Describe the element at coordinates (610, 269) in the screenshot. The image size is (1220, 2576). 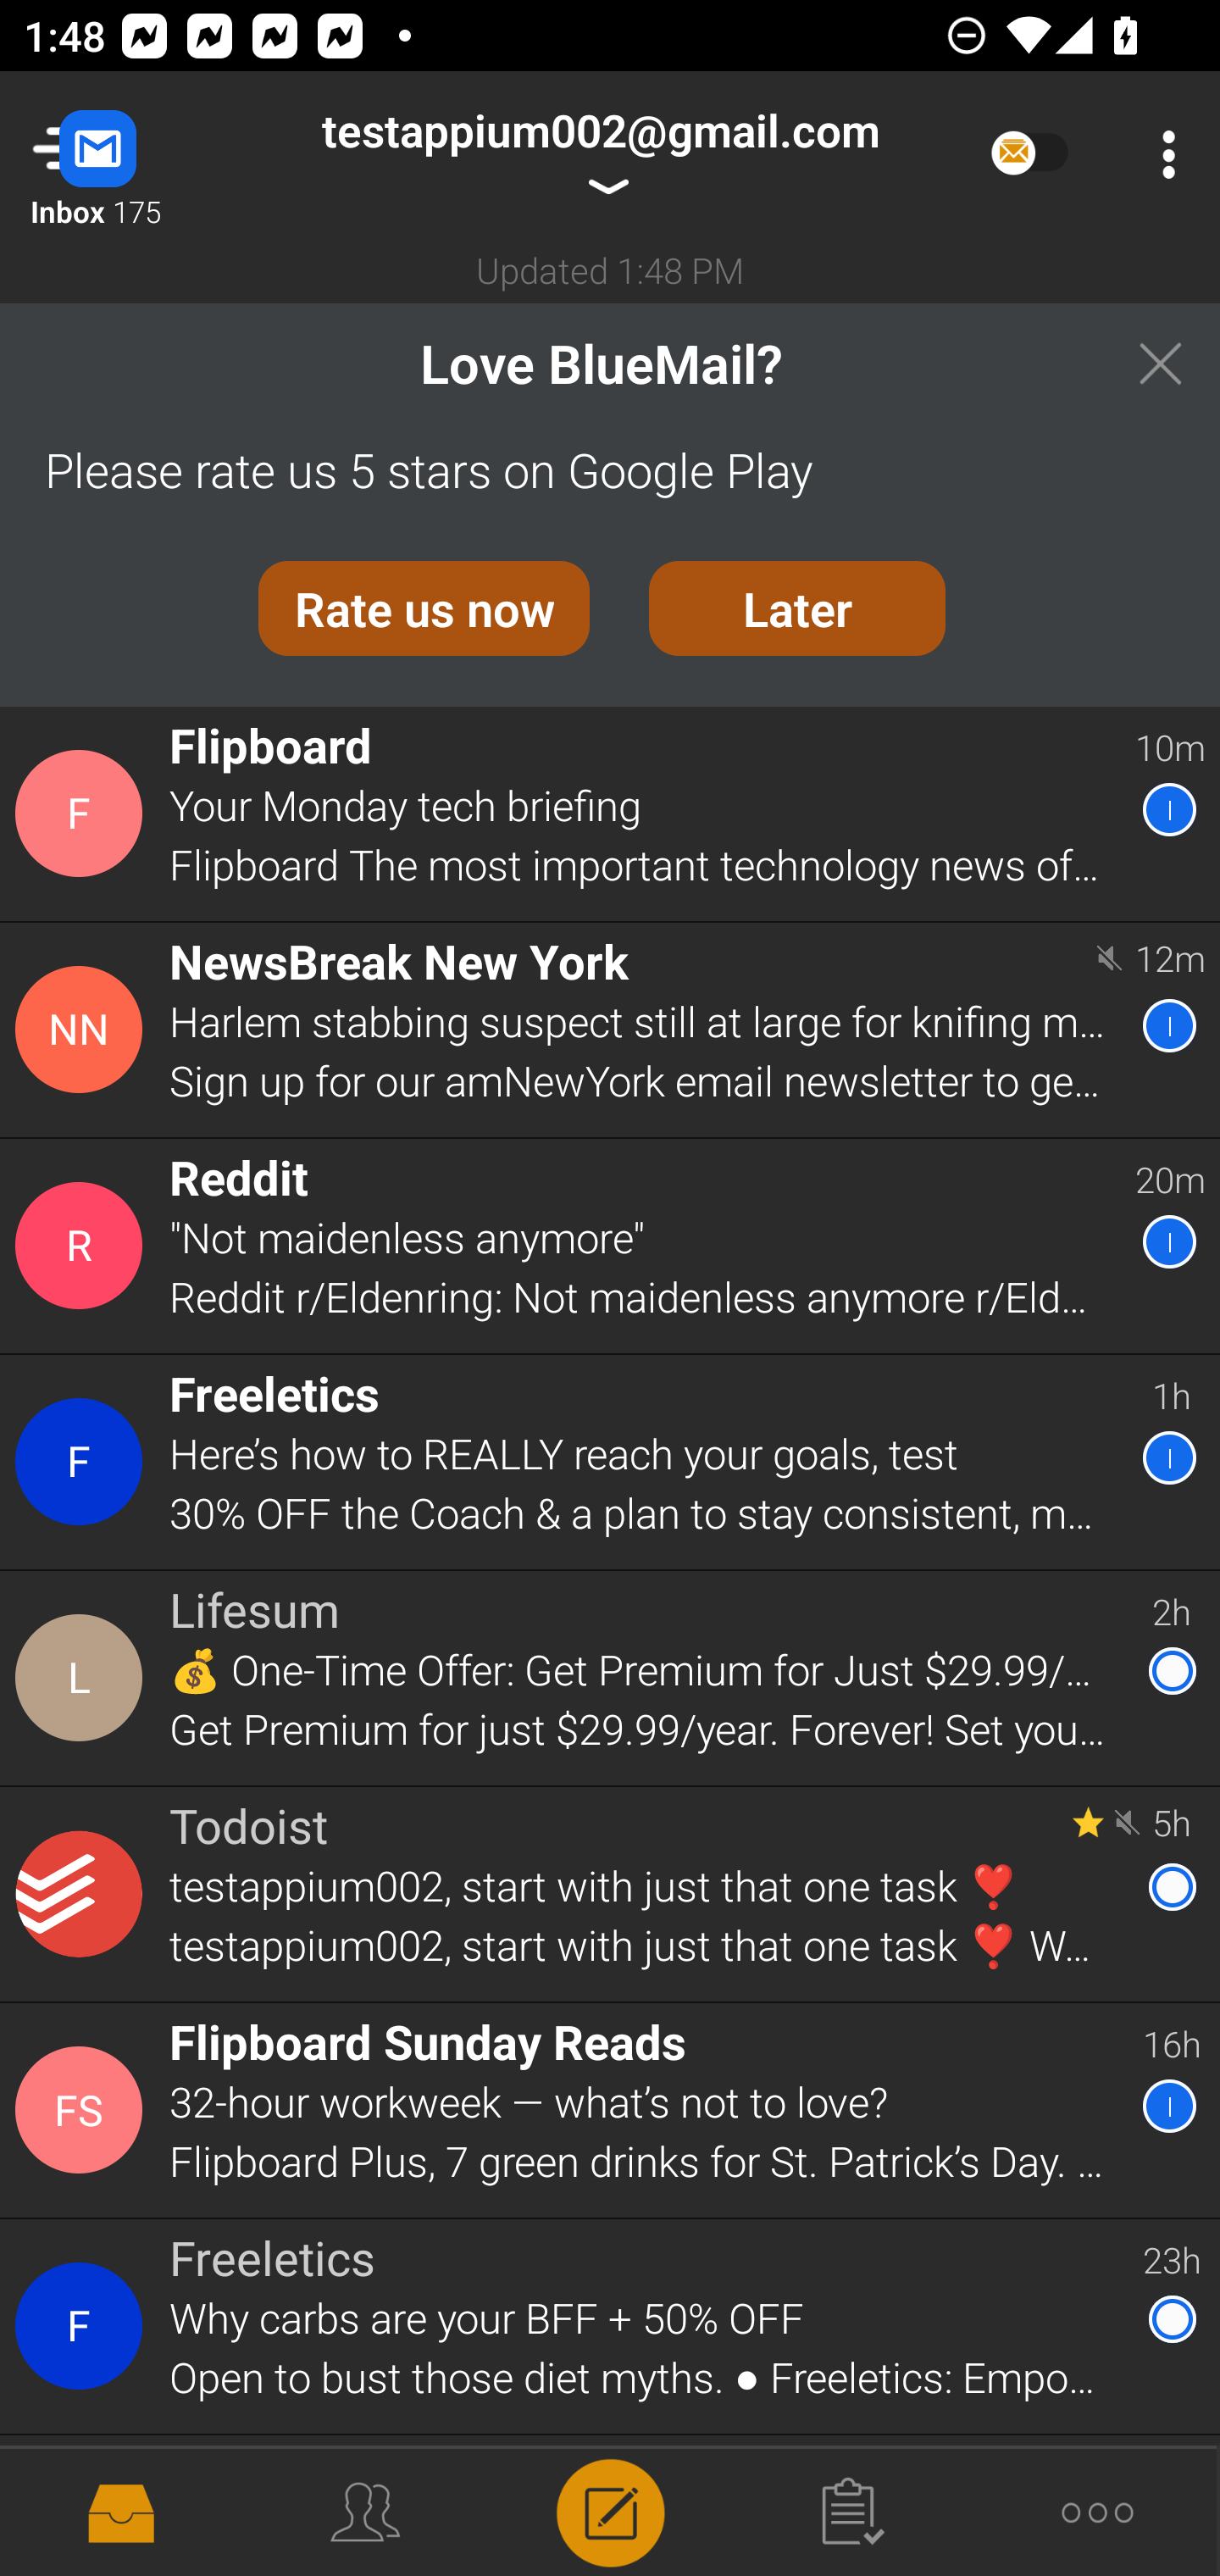
I see `Updated 1:48 PM` at that location.